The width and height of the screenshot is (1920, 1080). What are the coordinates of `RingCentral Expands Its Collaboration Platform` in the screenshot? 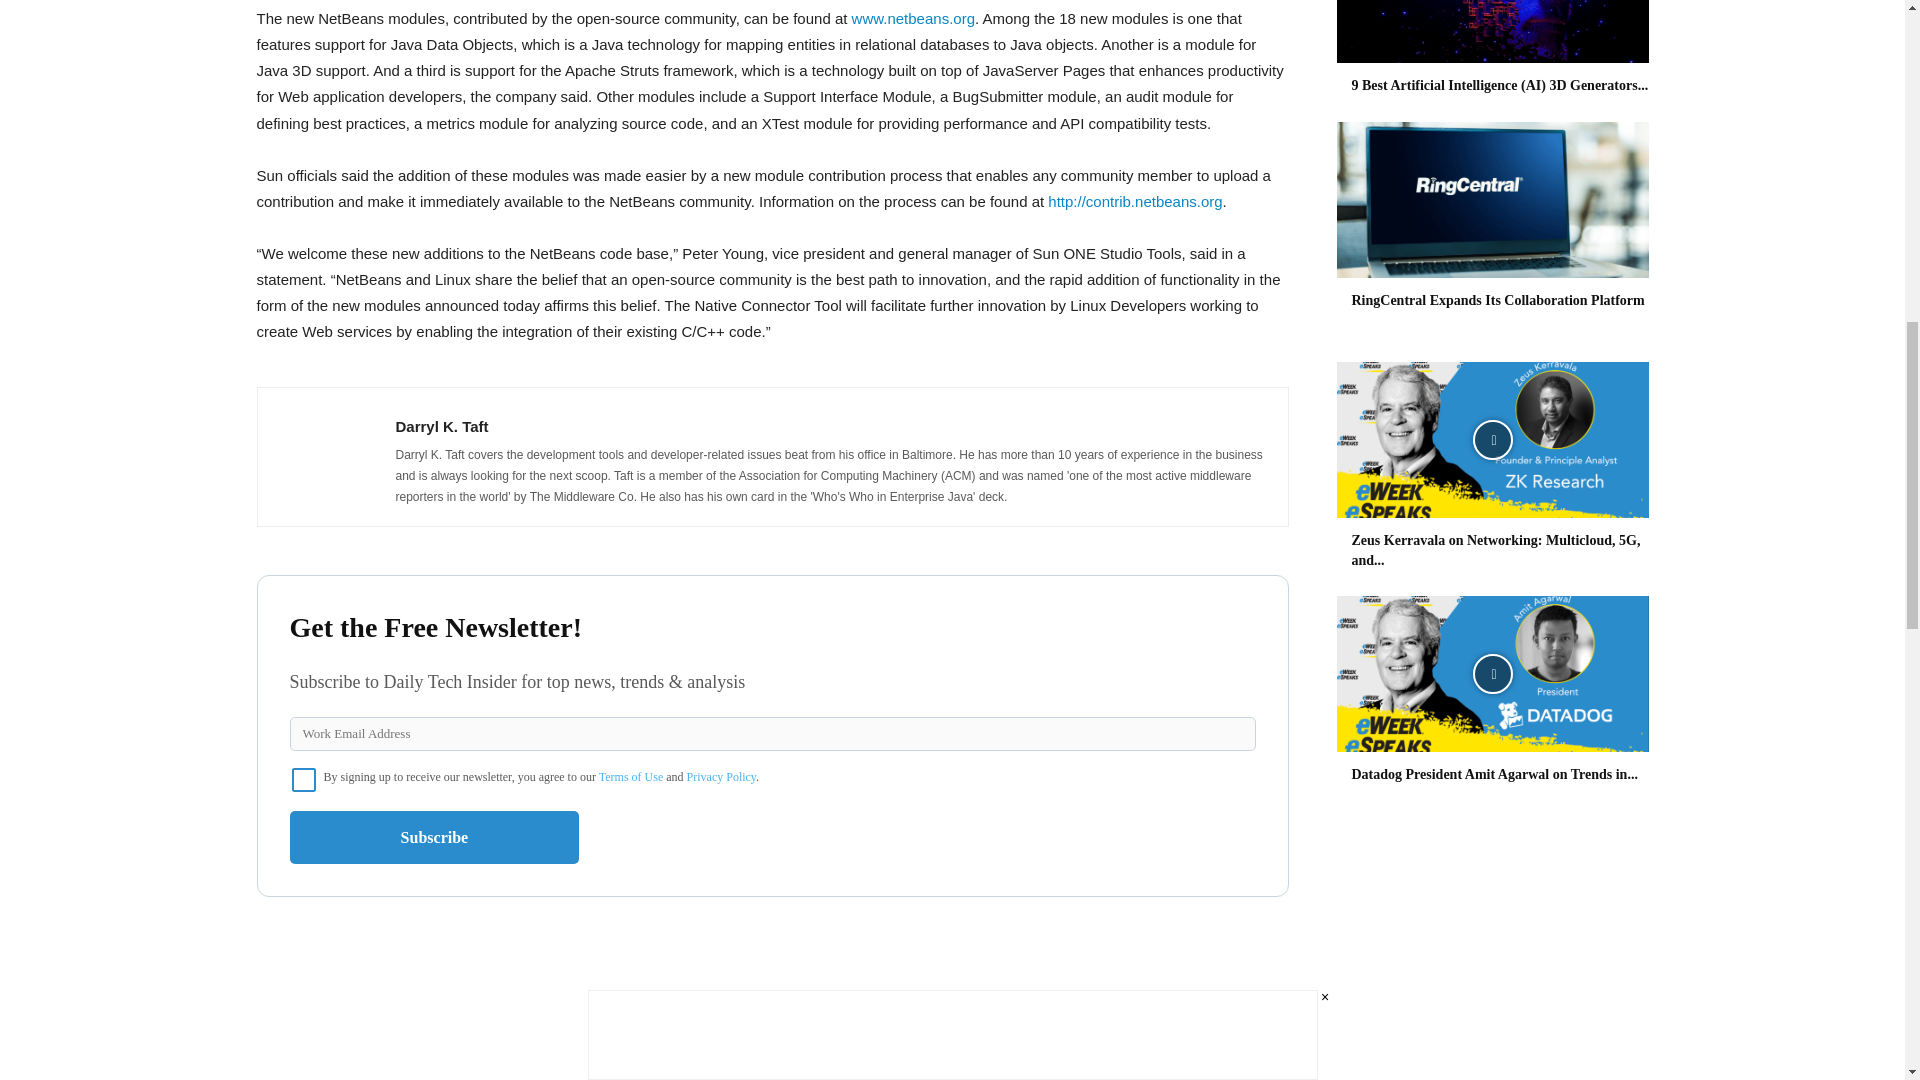 It's located at (1498, 300).